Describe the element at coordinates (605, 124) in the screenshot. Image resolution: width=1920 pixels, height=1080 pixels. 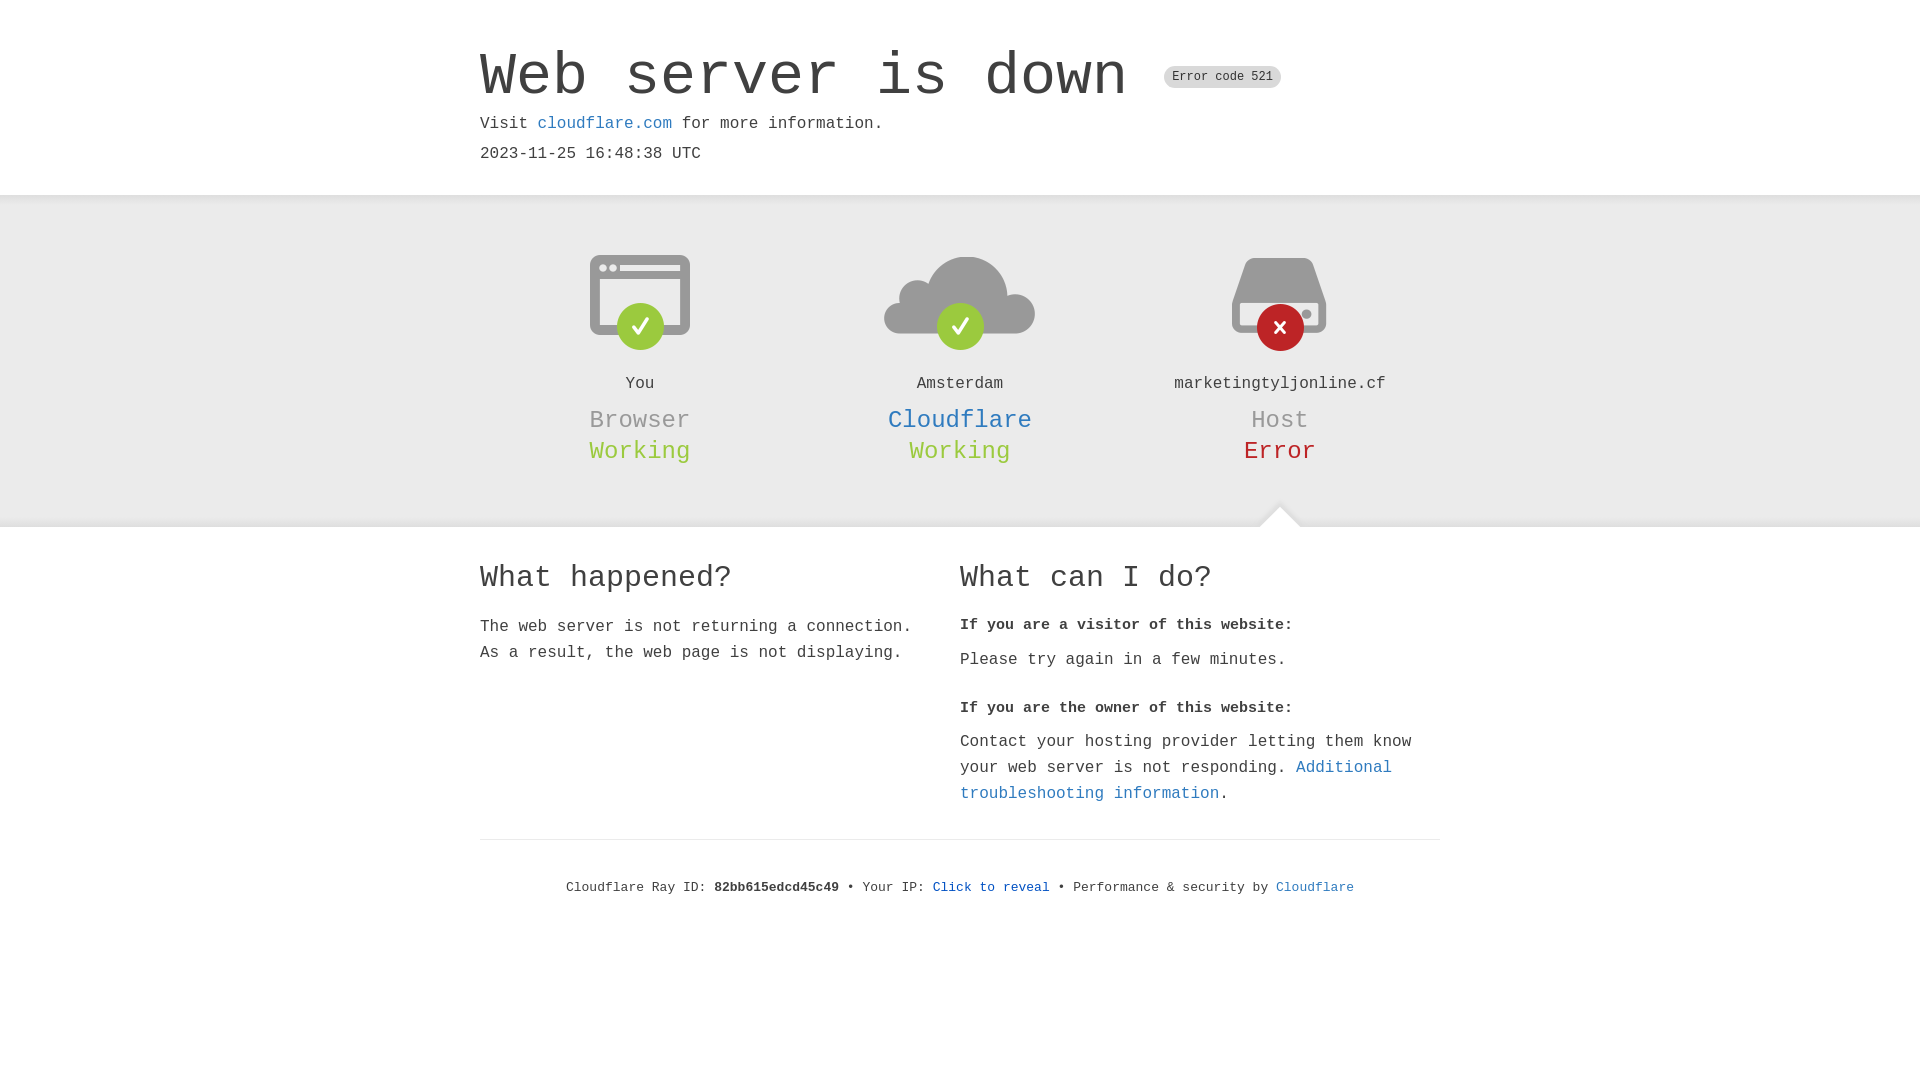
I see `cloudflare.com` at that location.